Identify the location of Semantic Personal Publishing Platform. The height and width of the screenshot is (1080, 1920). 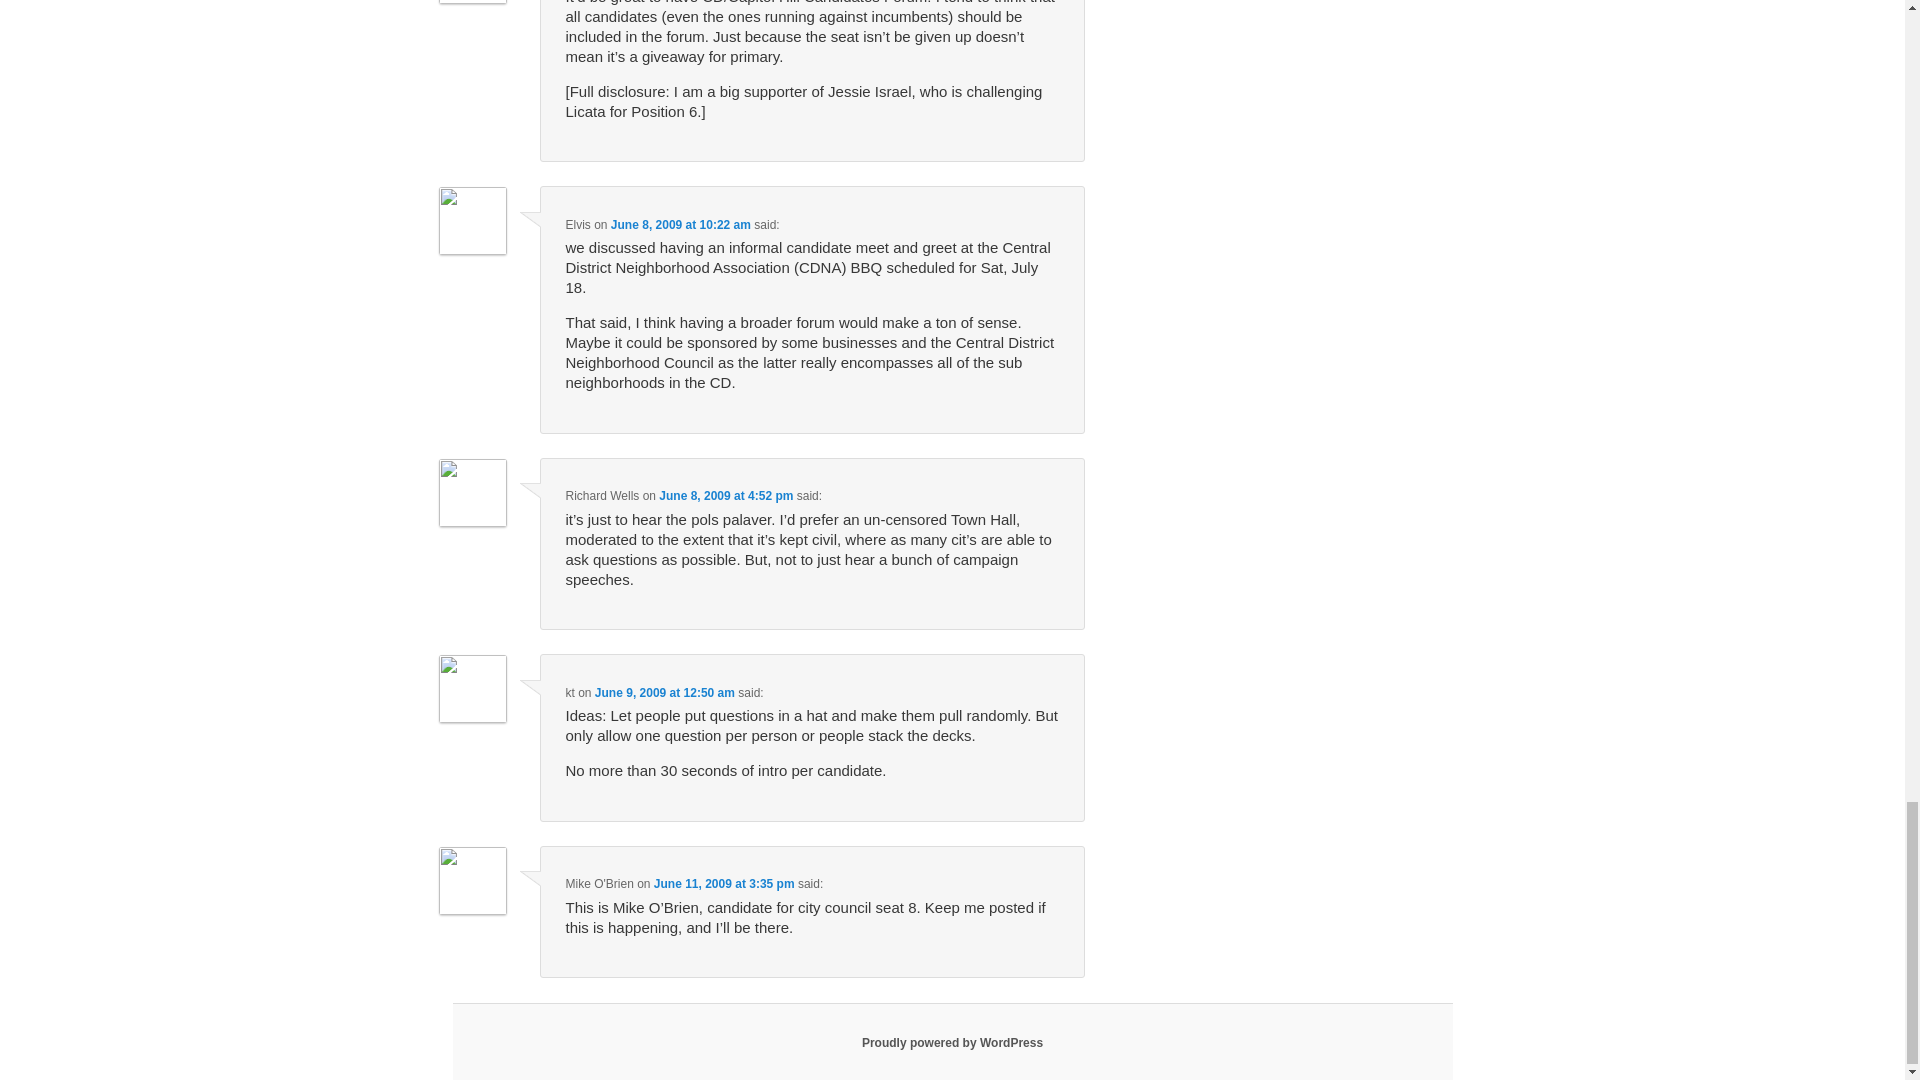
(952, 1042).